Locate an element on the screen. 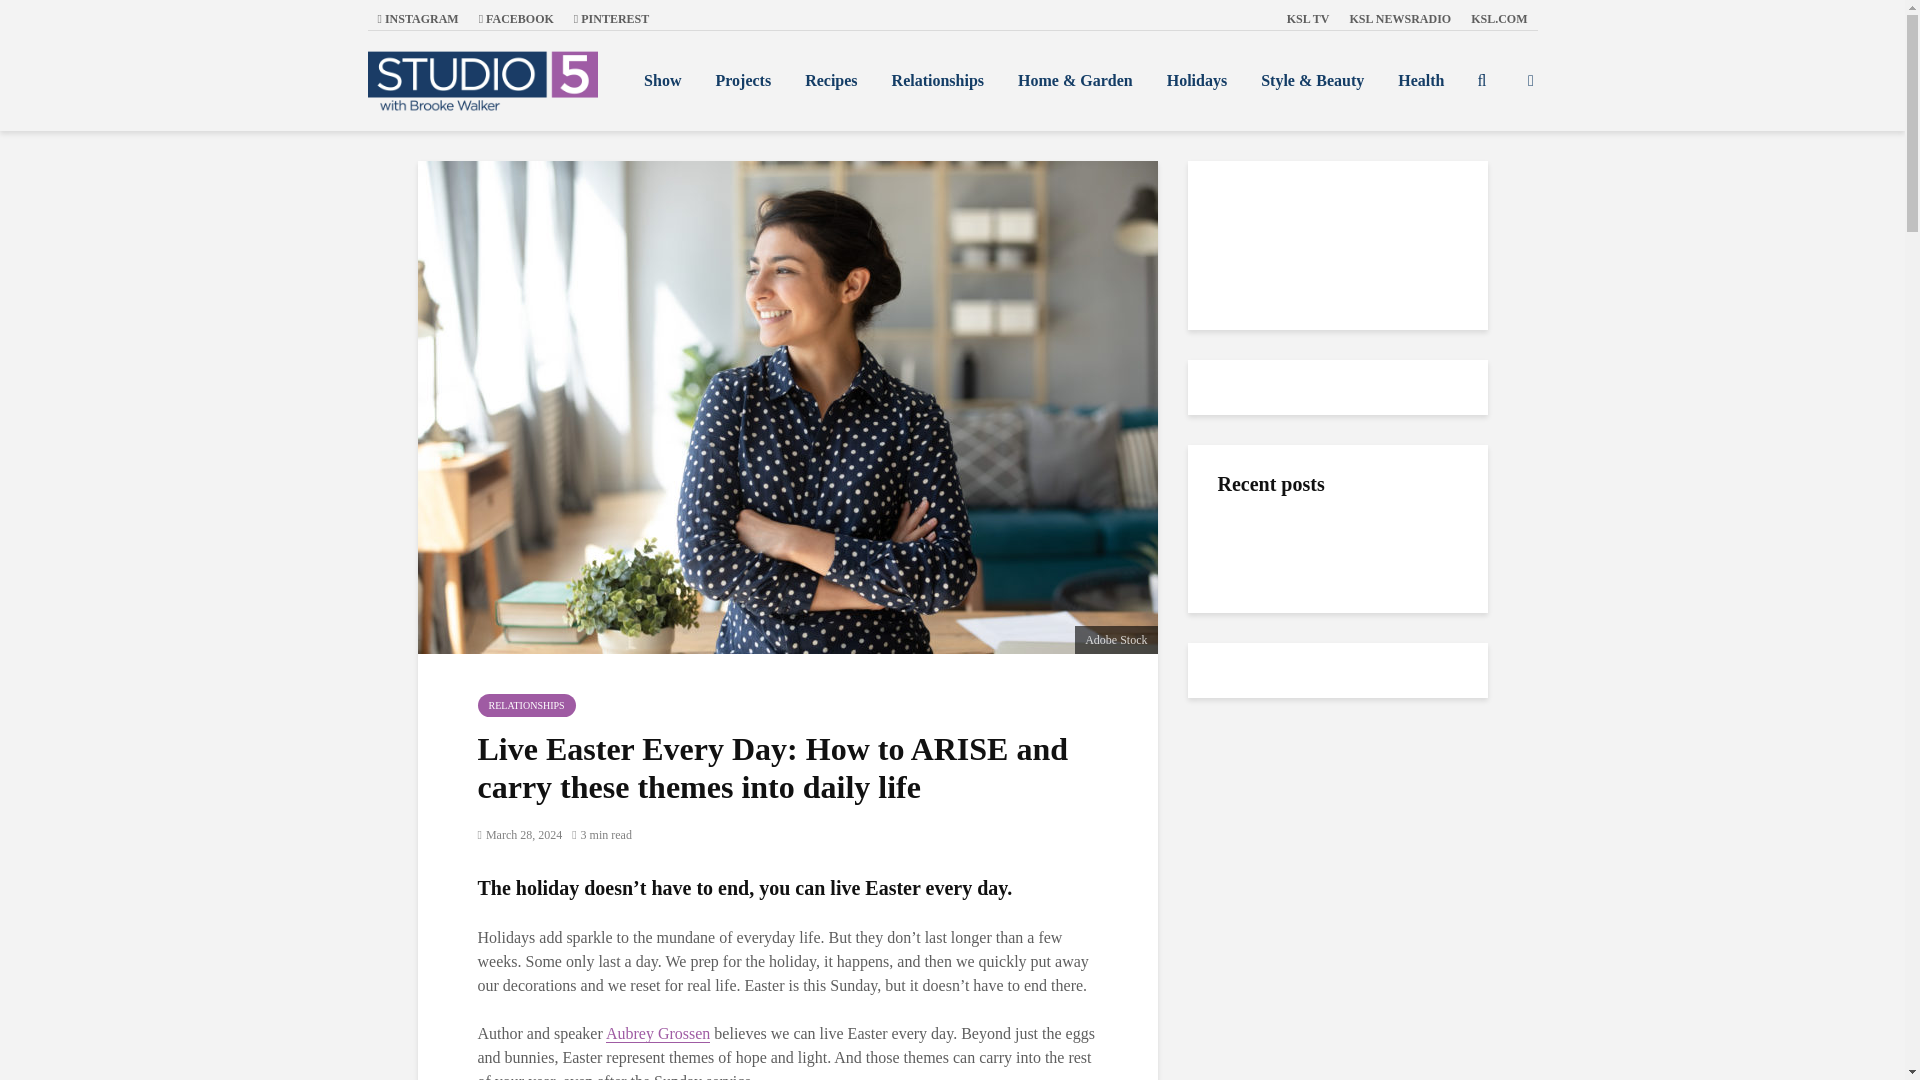 This screenshot has width=1920, height=1080. KSL TV is located at coordinates (1308, 18).